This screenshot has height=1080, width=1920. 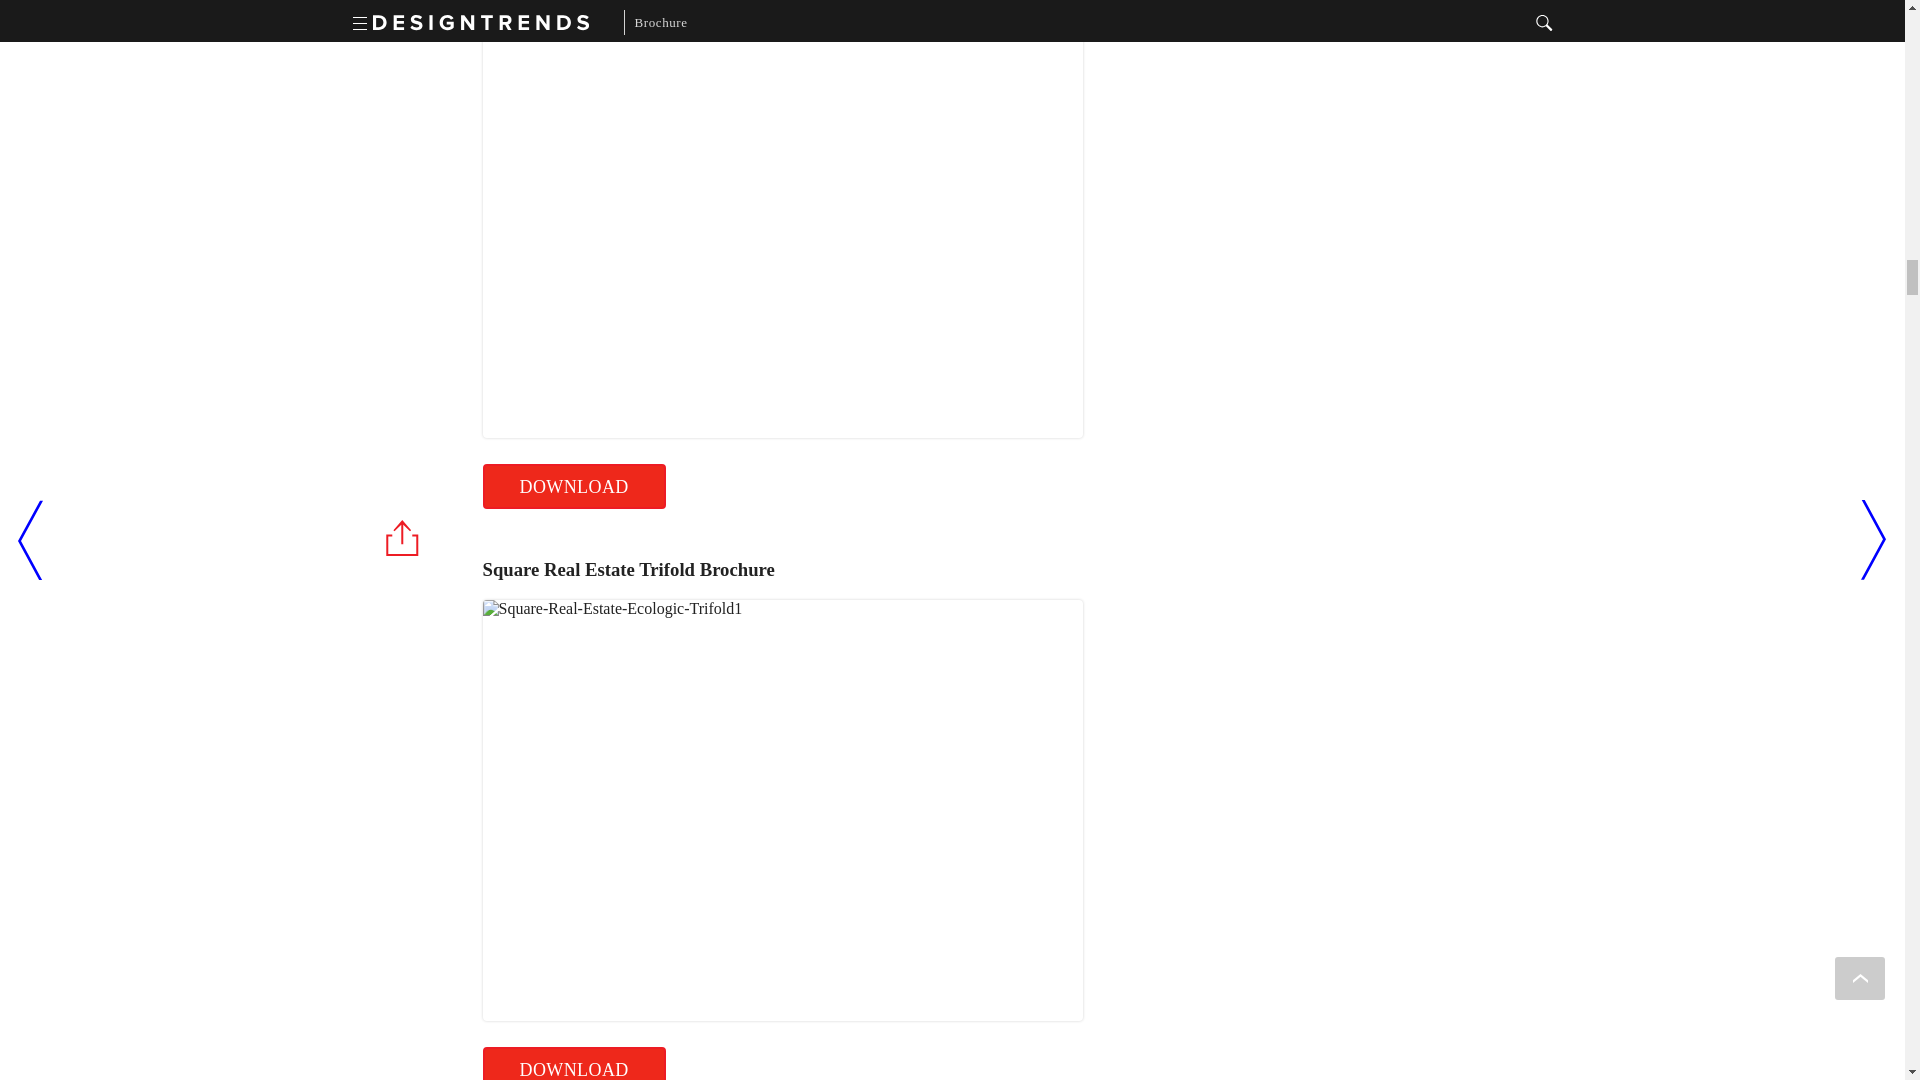 What do you see at coordinates (572, 1063) in the screenshot?
I see `DOWNLOAD` at bounding box center [572, 1063].